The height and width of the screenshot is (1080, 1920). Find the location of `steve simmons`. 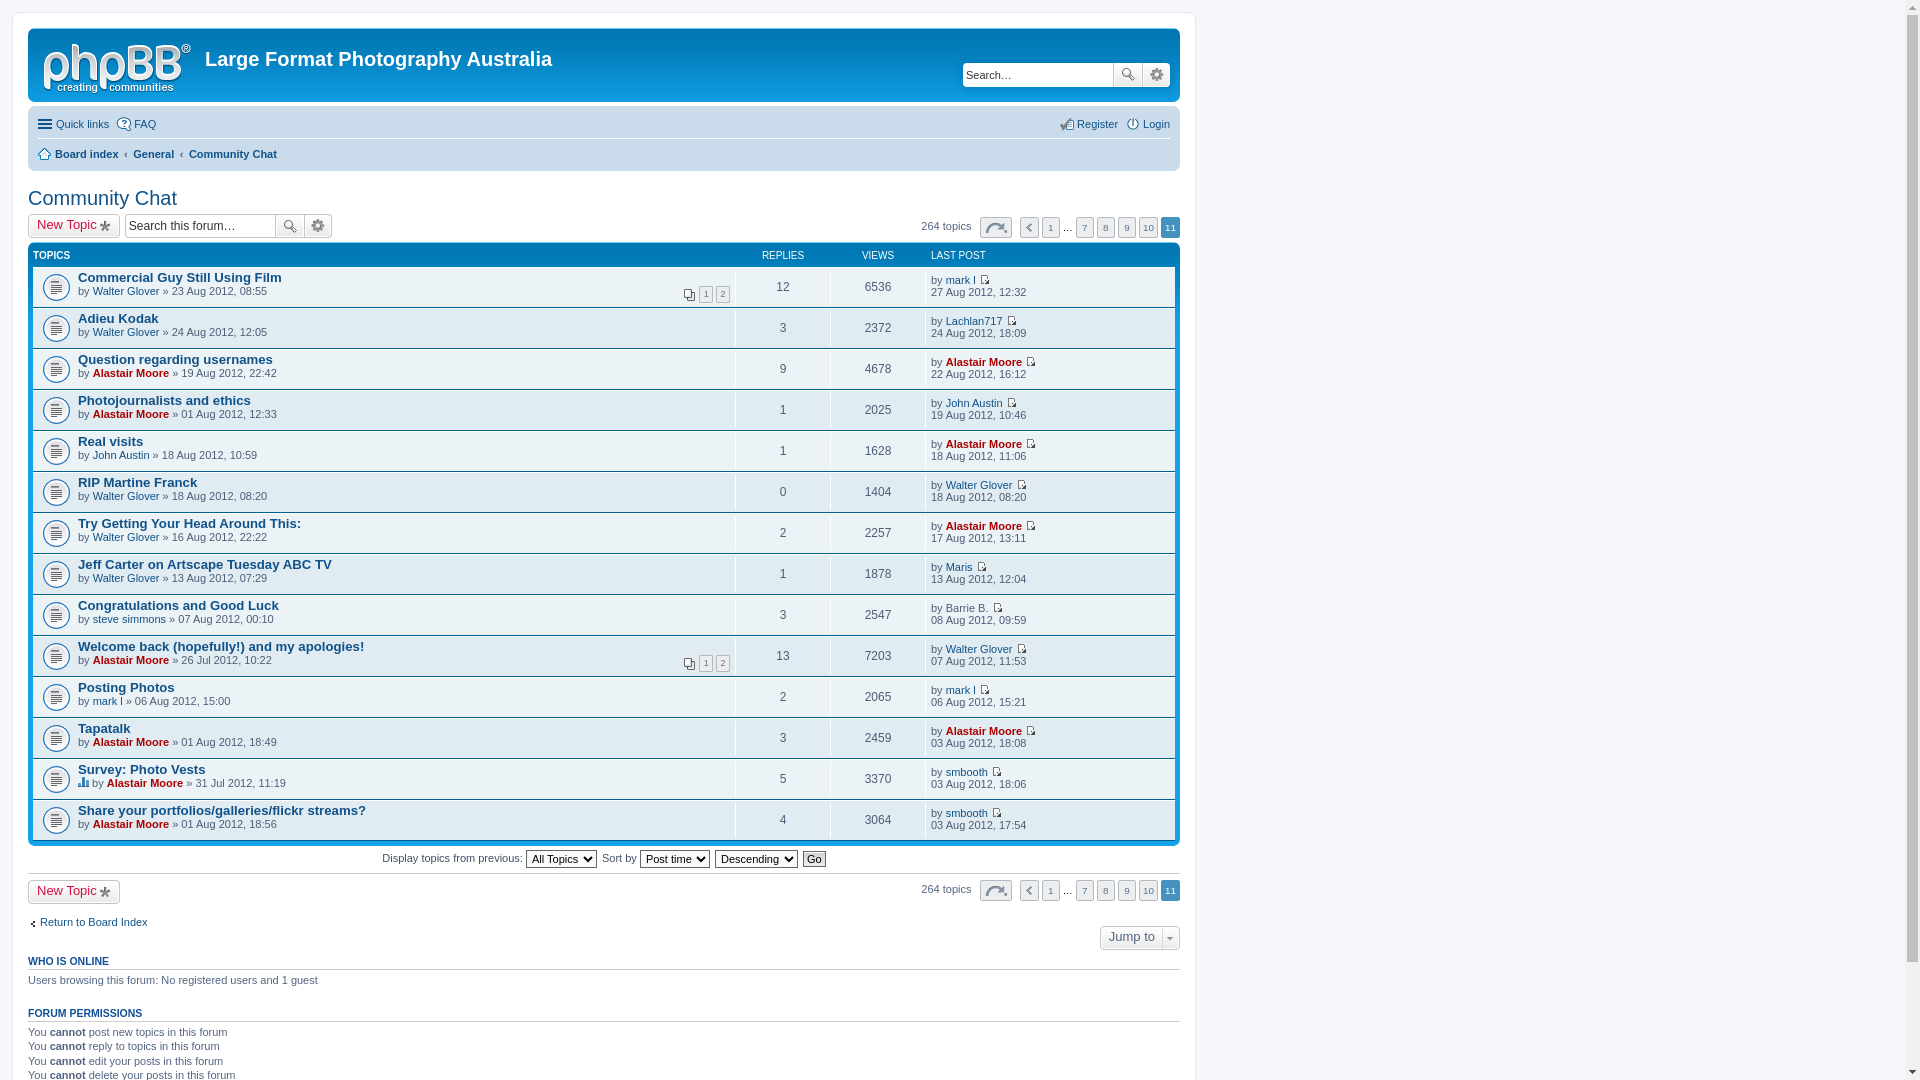

steve simmons is located at coordinates (130, 618).